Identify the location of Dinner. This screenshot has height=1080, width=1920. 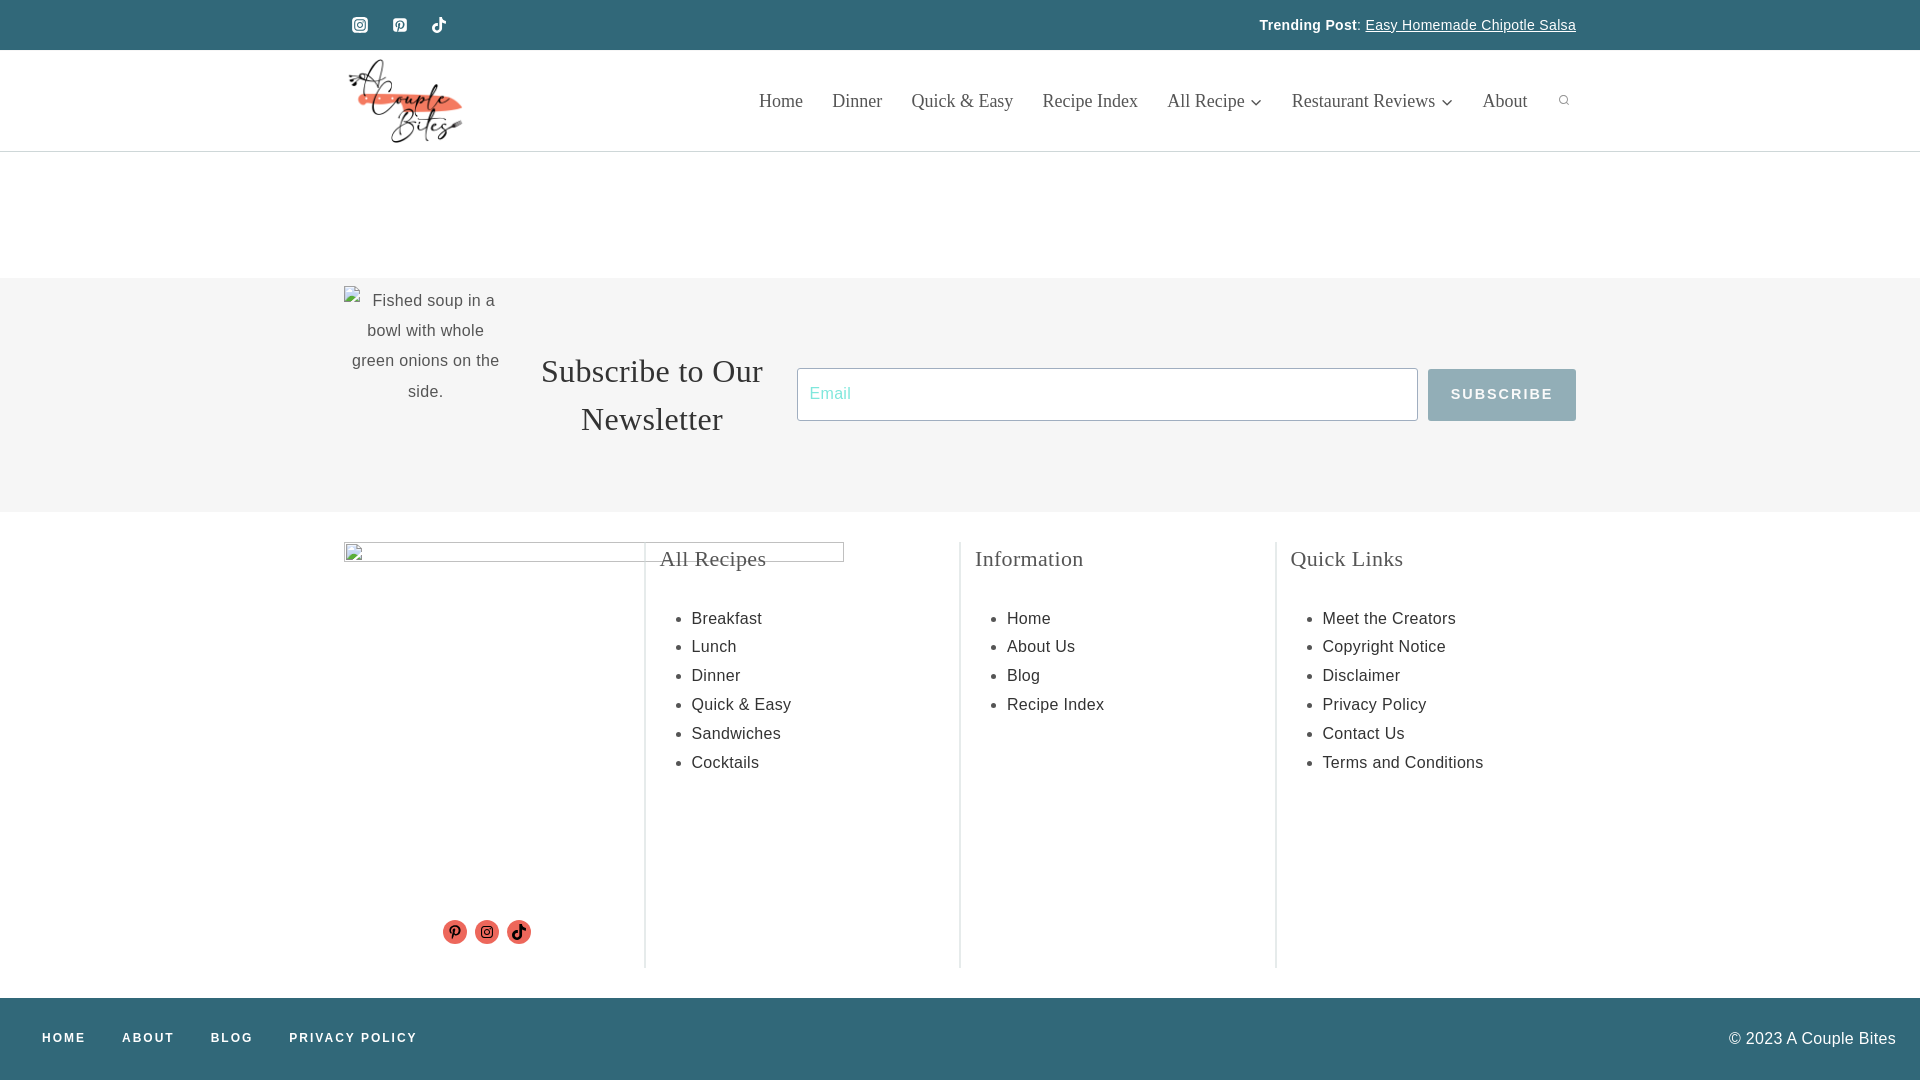
(856, 100).